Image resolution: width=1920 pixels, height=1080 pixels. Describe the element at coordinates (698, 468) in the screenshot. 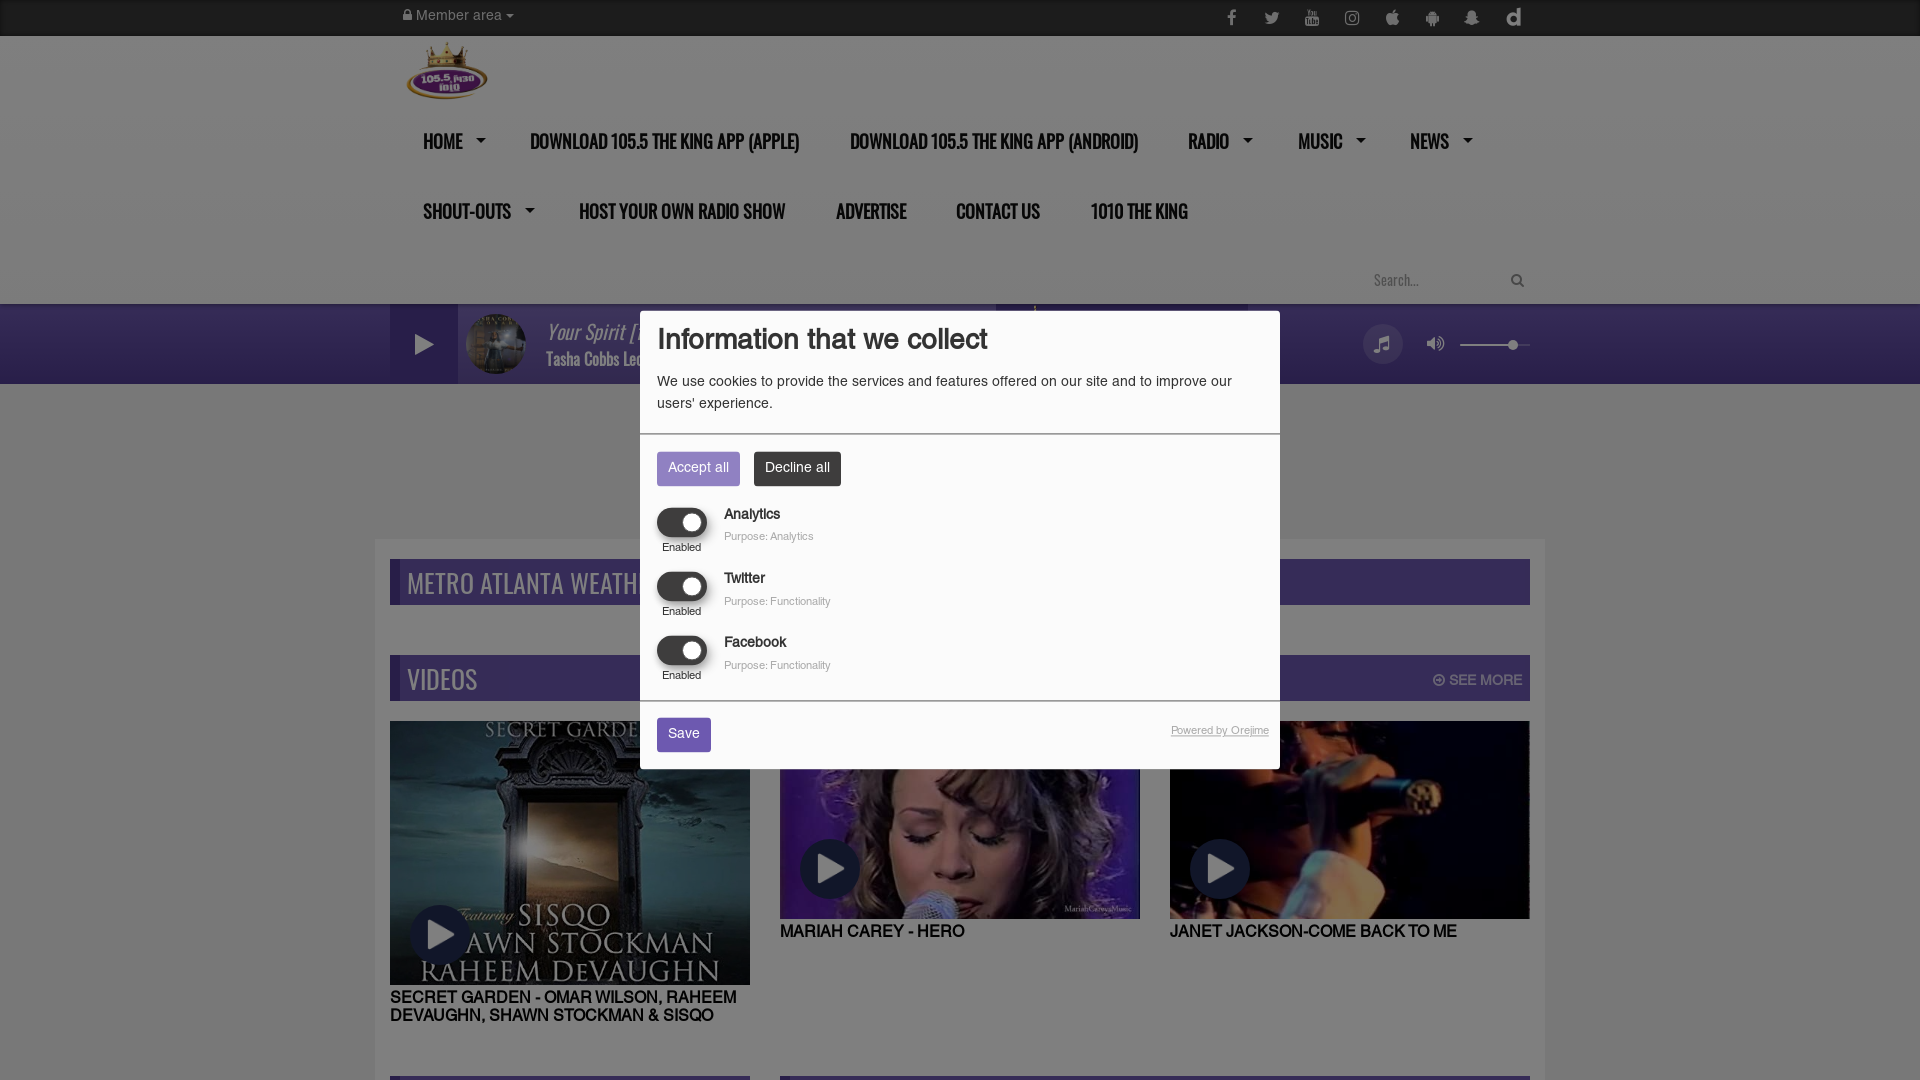

I see `Accept all` at that location.